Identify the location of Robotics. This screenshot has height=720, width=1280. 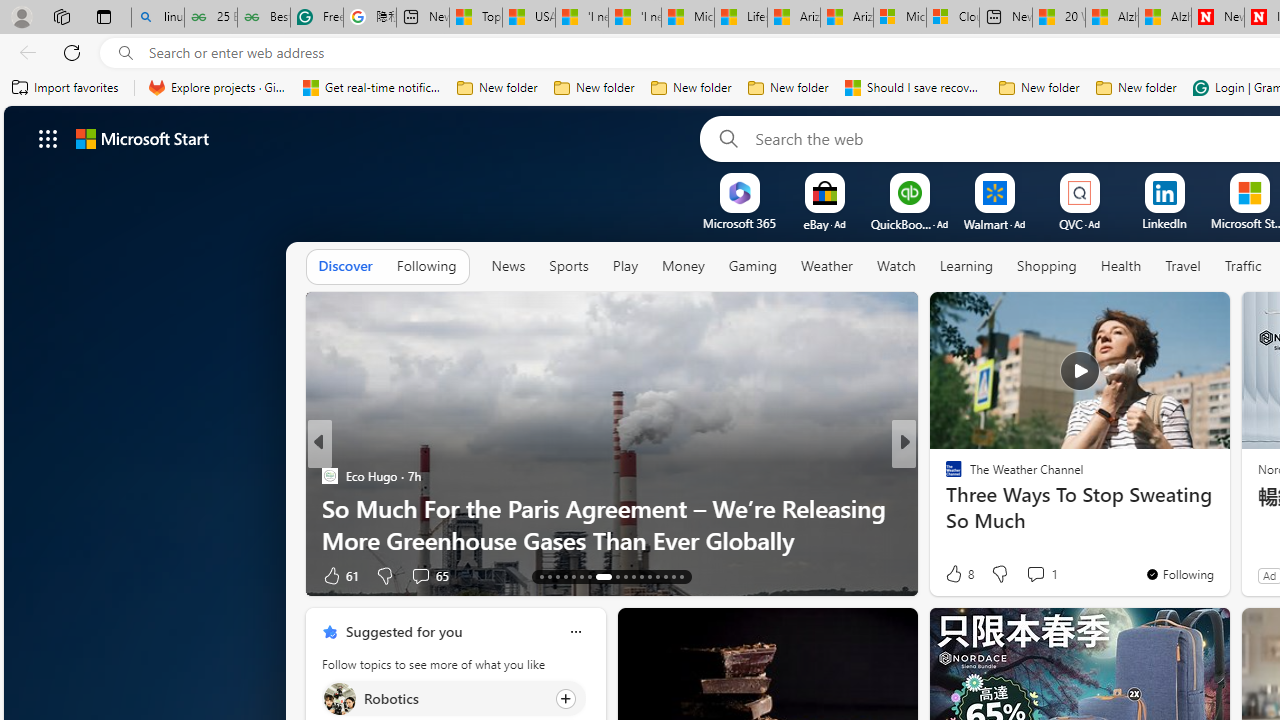
(338, 698).